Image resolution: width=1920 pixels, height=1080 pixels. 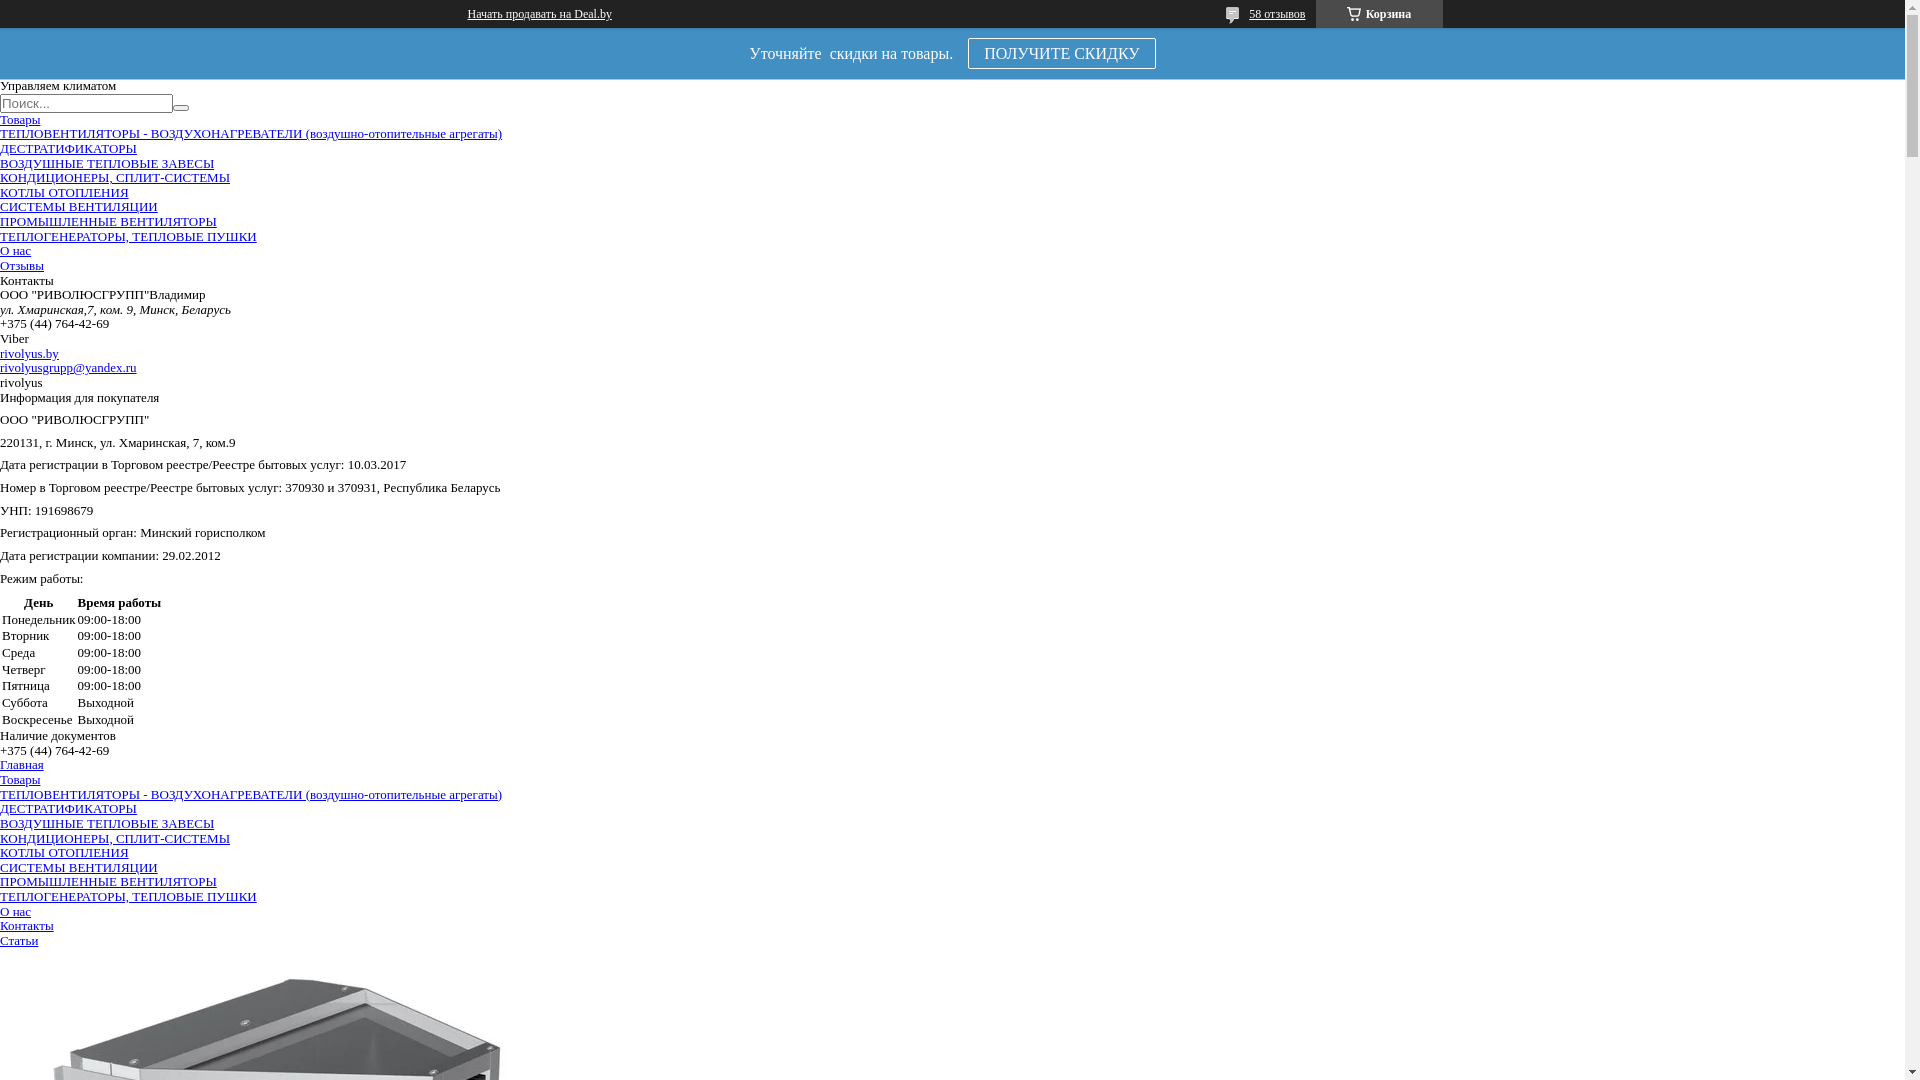 I want to click on rivolyusgrupp@yandex.ru, so click(x=68, y=368).